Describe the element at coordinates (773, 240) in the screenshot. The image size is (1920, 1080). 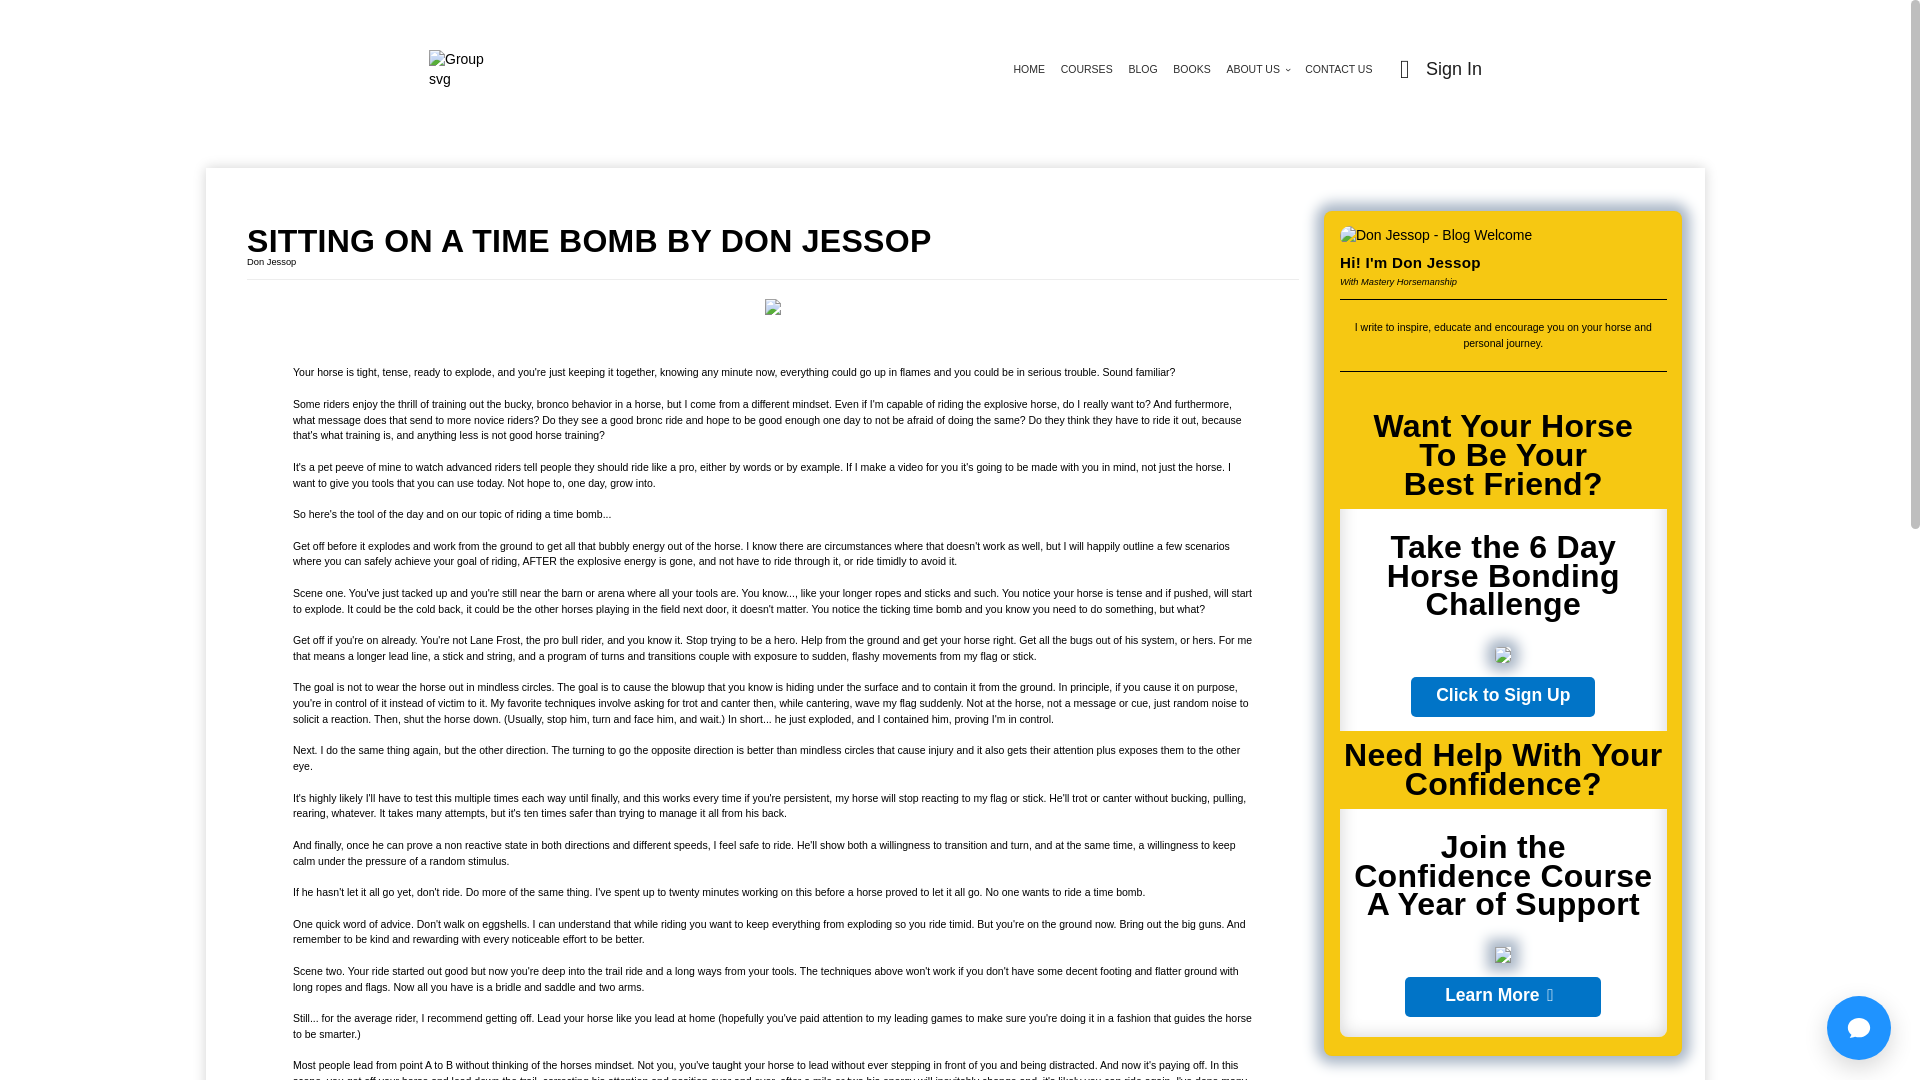
I see `SITTING ON A TIME BOMB BY DON JESSOP` at that location.